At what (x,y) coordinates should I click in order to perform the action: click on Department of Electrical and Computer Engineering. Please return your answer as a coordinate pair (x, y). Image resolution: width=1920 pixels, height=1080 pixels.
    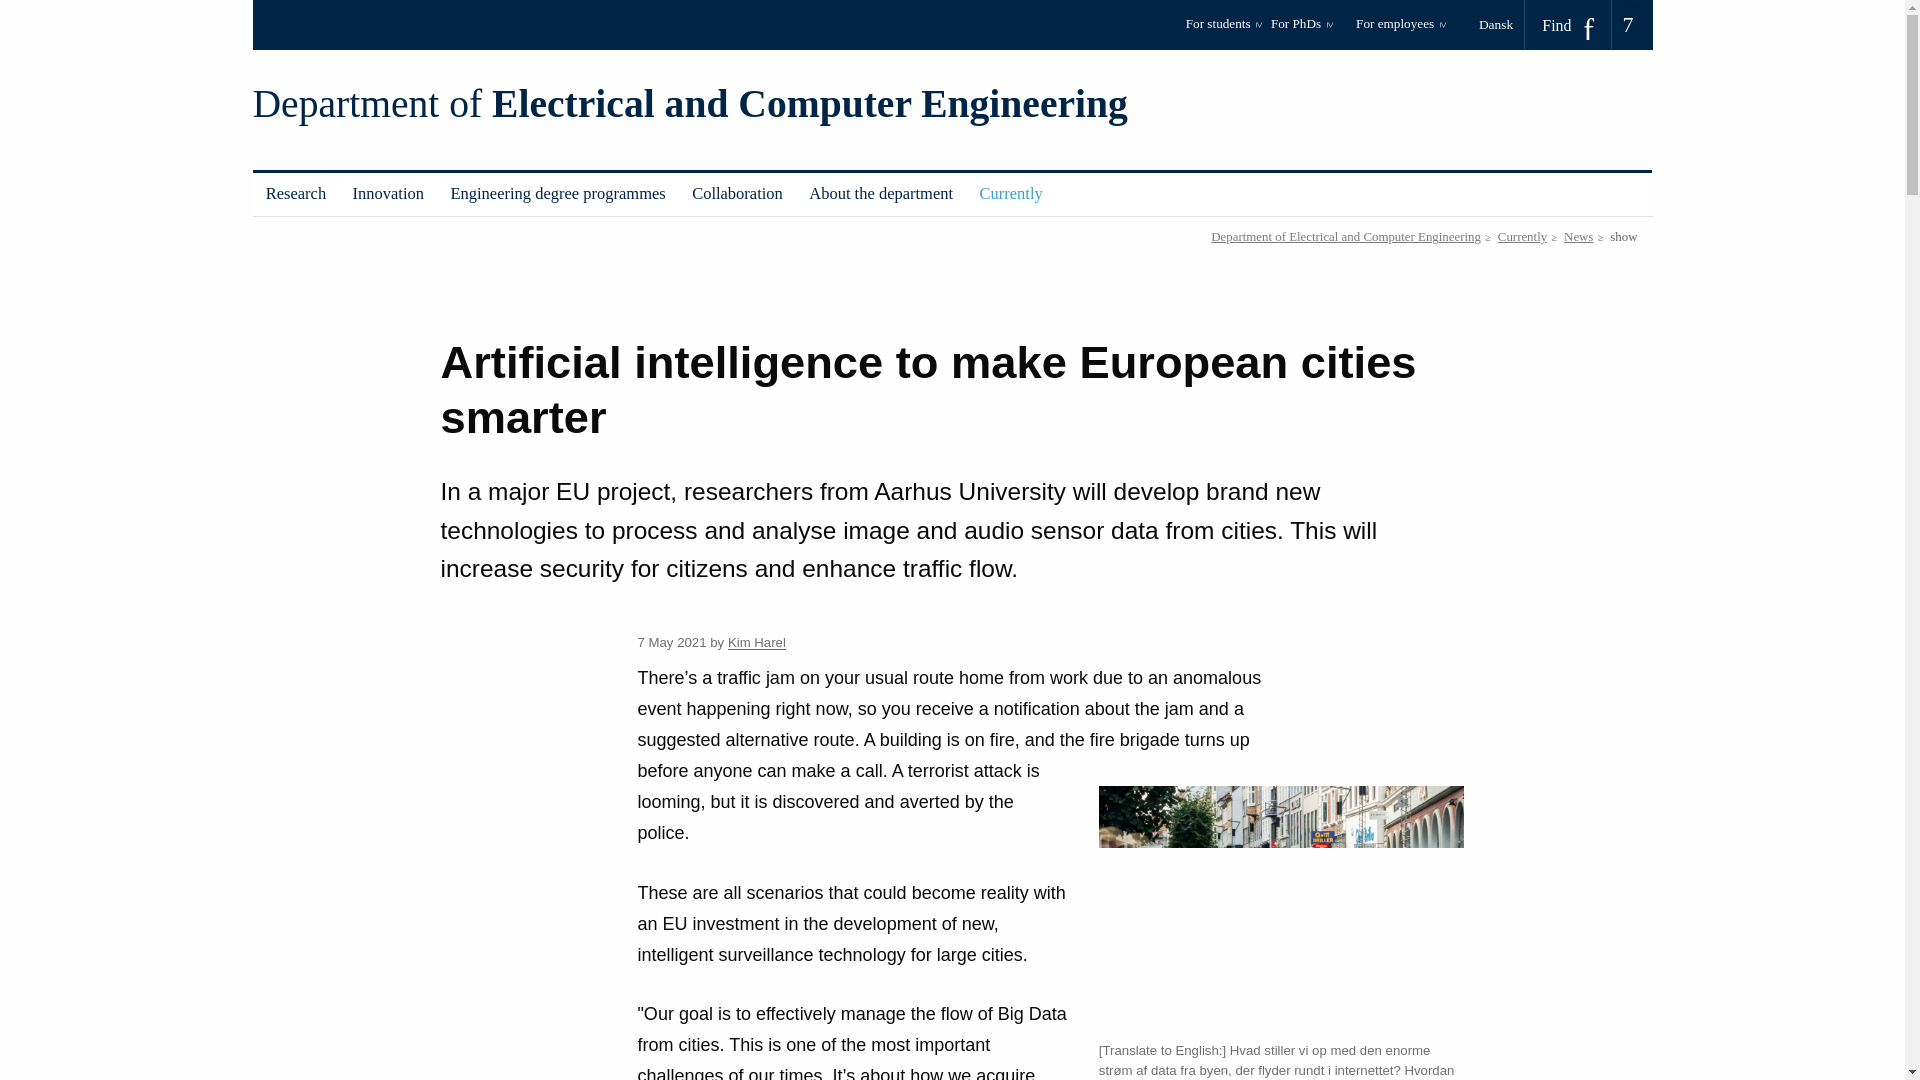
    Looking at the image, I should click on (689, 104).